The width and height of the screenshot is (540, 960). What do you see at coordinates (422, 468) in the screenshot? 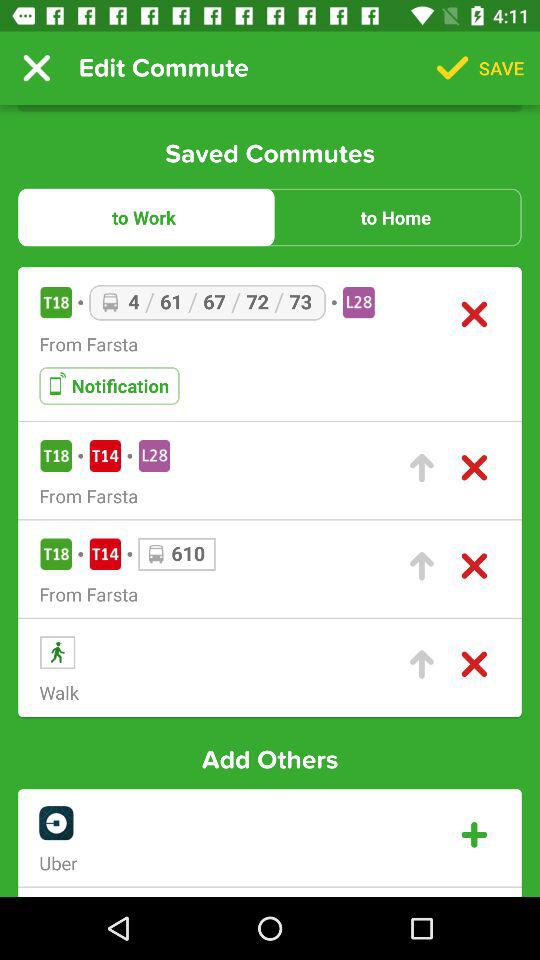
I see `upload button` at bounding box center [422, 468].